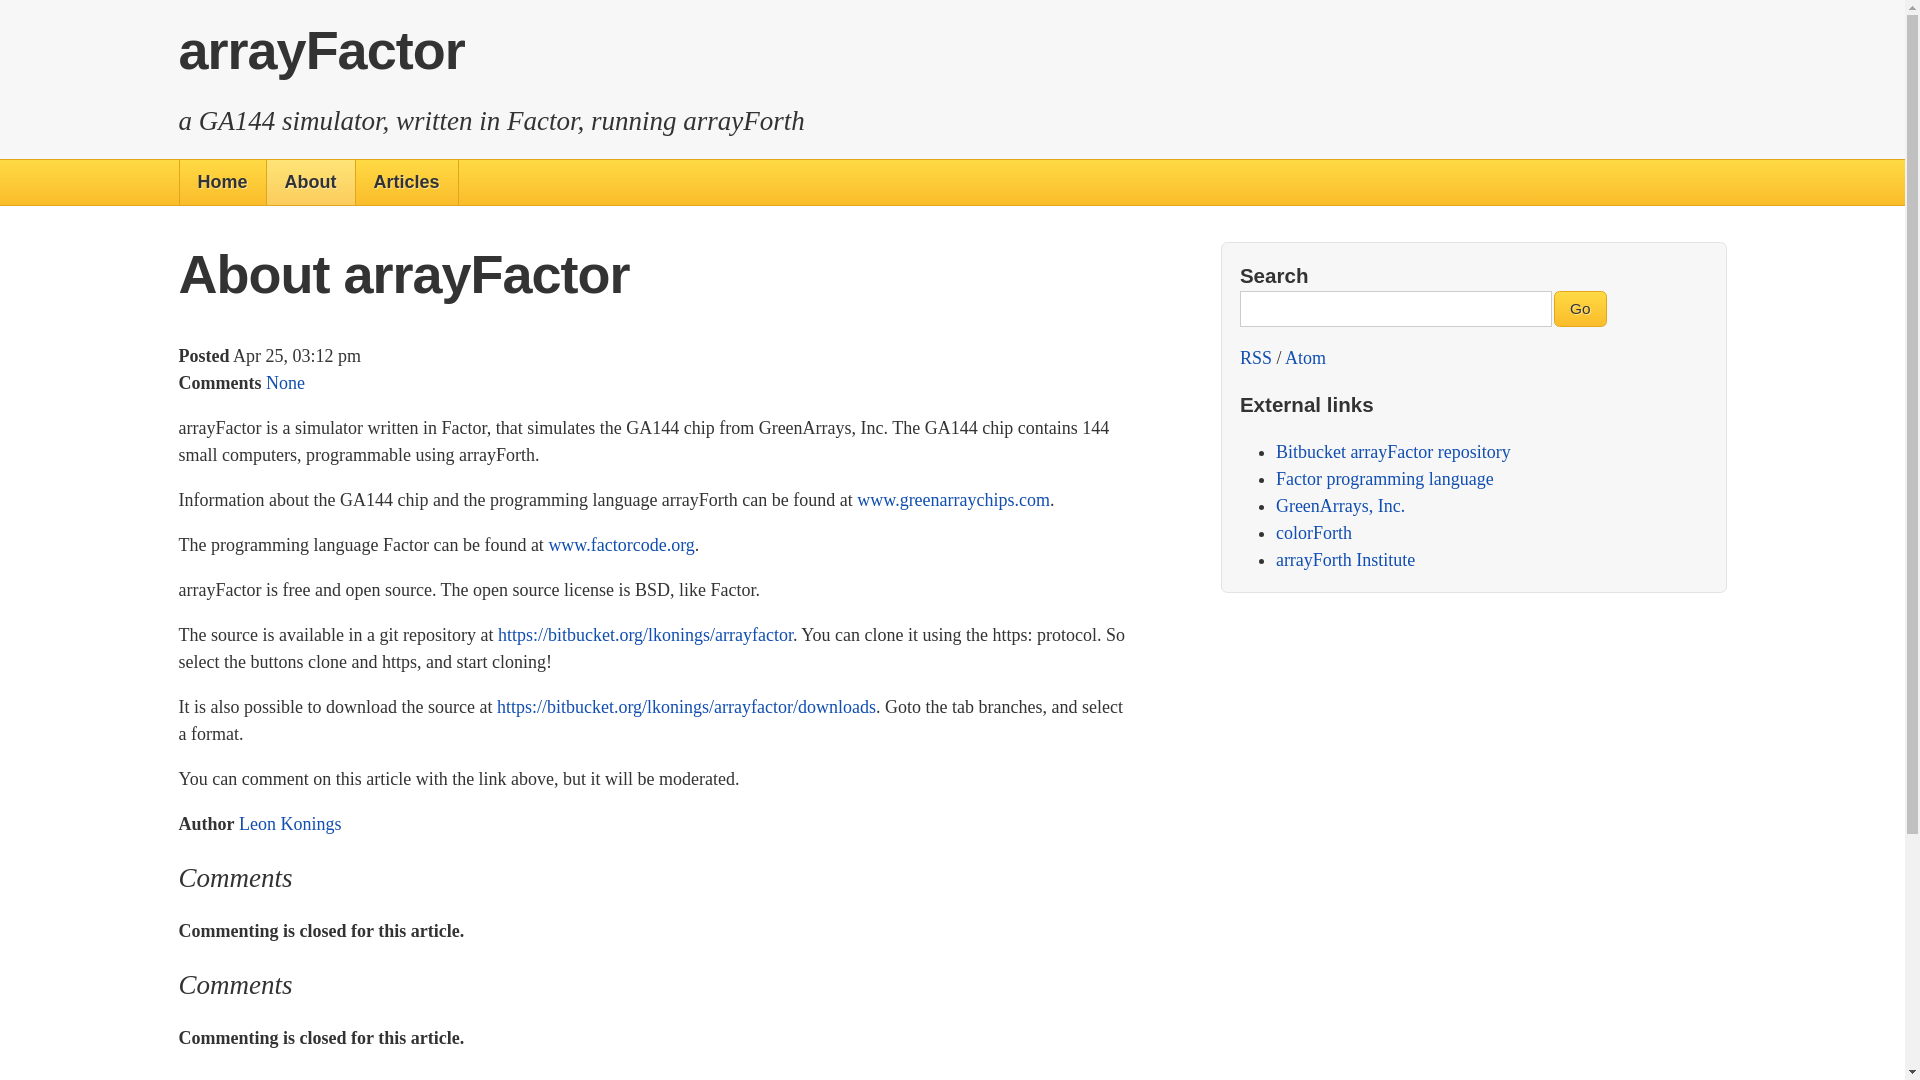  What do you see at coordinates (1340, 506) in the screenshot?
I see `GreenArrays Inc. produces the GA144 chips.` at bounding box center [1340, 506].